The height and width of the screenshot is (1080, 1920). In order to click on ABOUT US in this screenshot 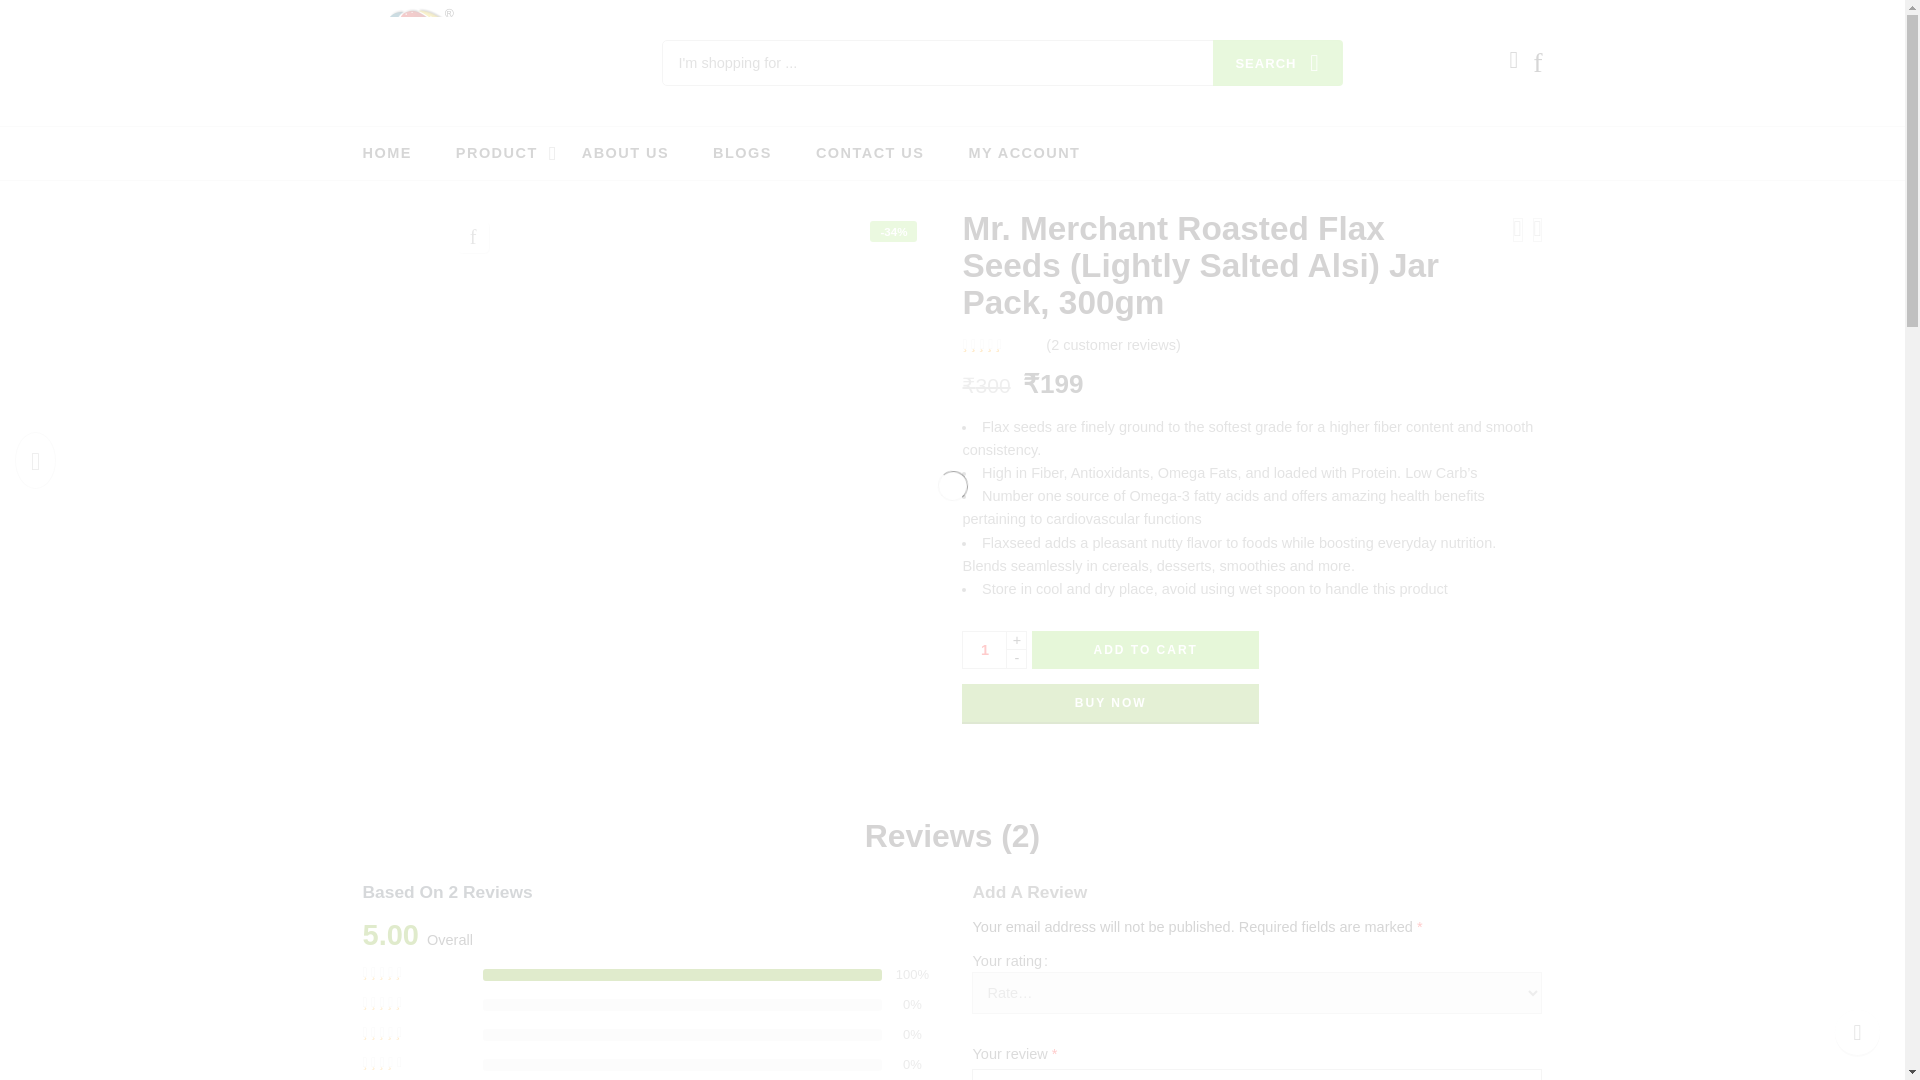, I will do `click(624, 154)`.